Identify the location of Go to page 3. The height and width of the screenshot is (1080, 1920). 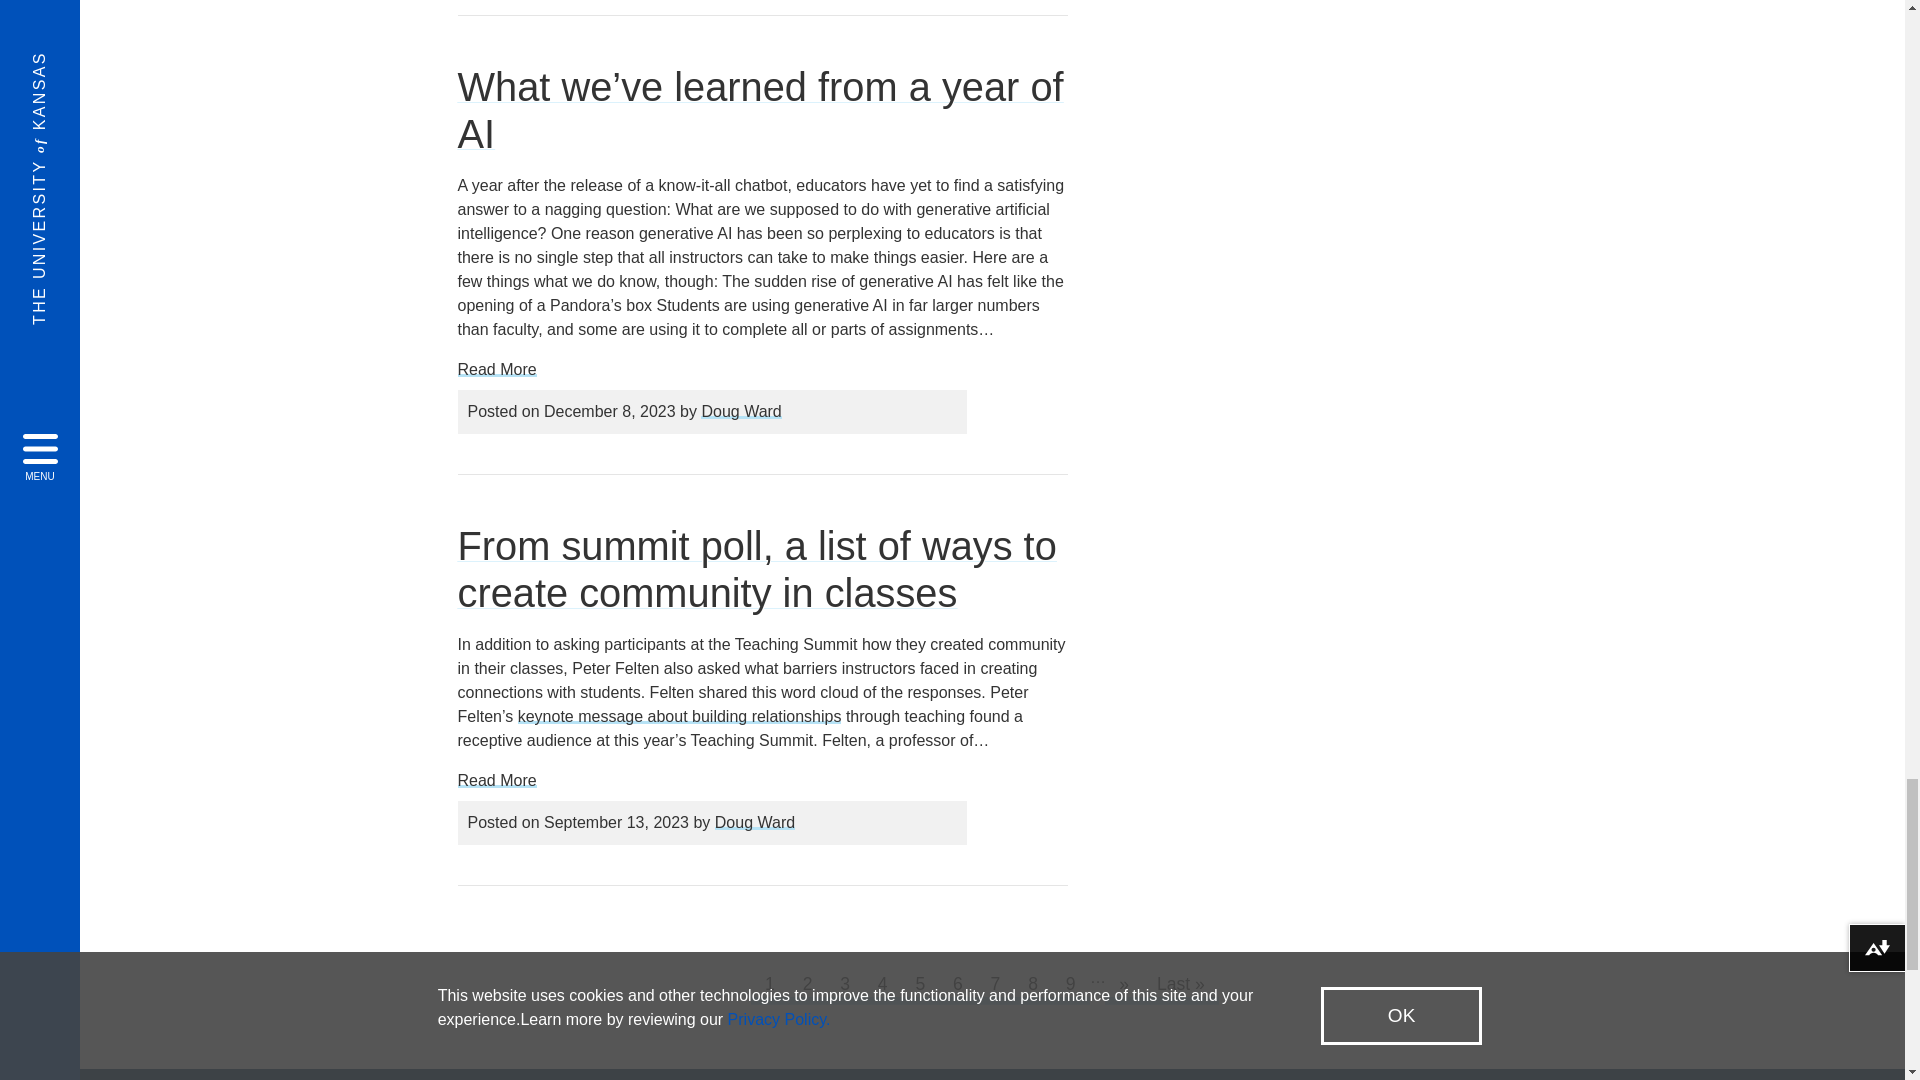
(845, 985).